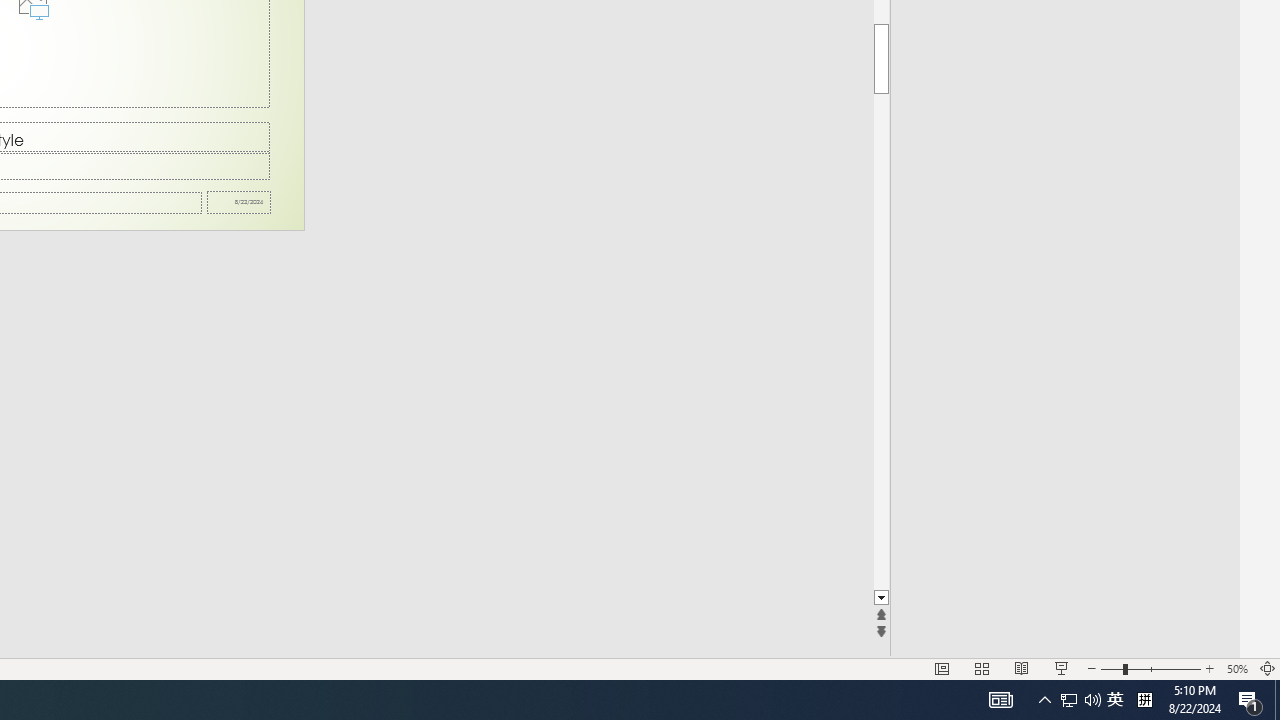 This screenshot has width=1280, height=720. I want to click on Line down, so click(880, 598).